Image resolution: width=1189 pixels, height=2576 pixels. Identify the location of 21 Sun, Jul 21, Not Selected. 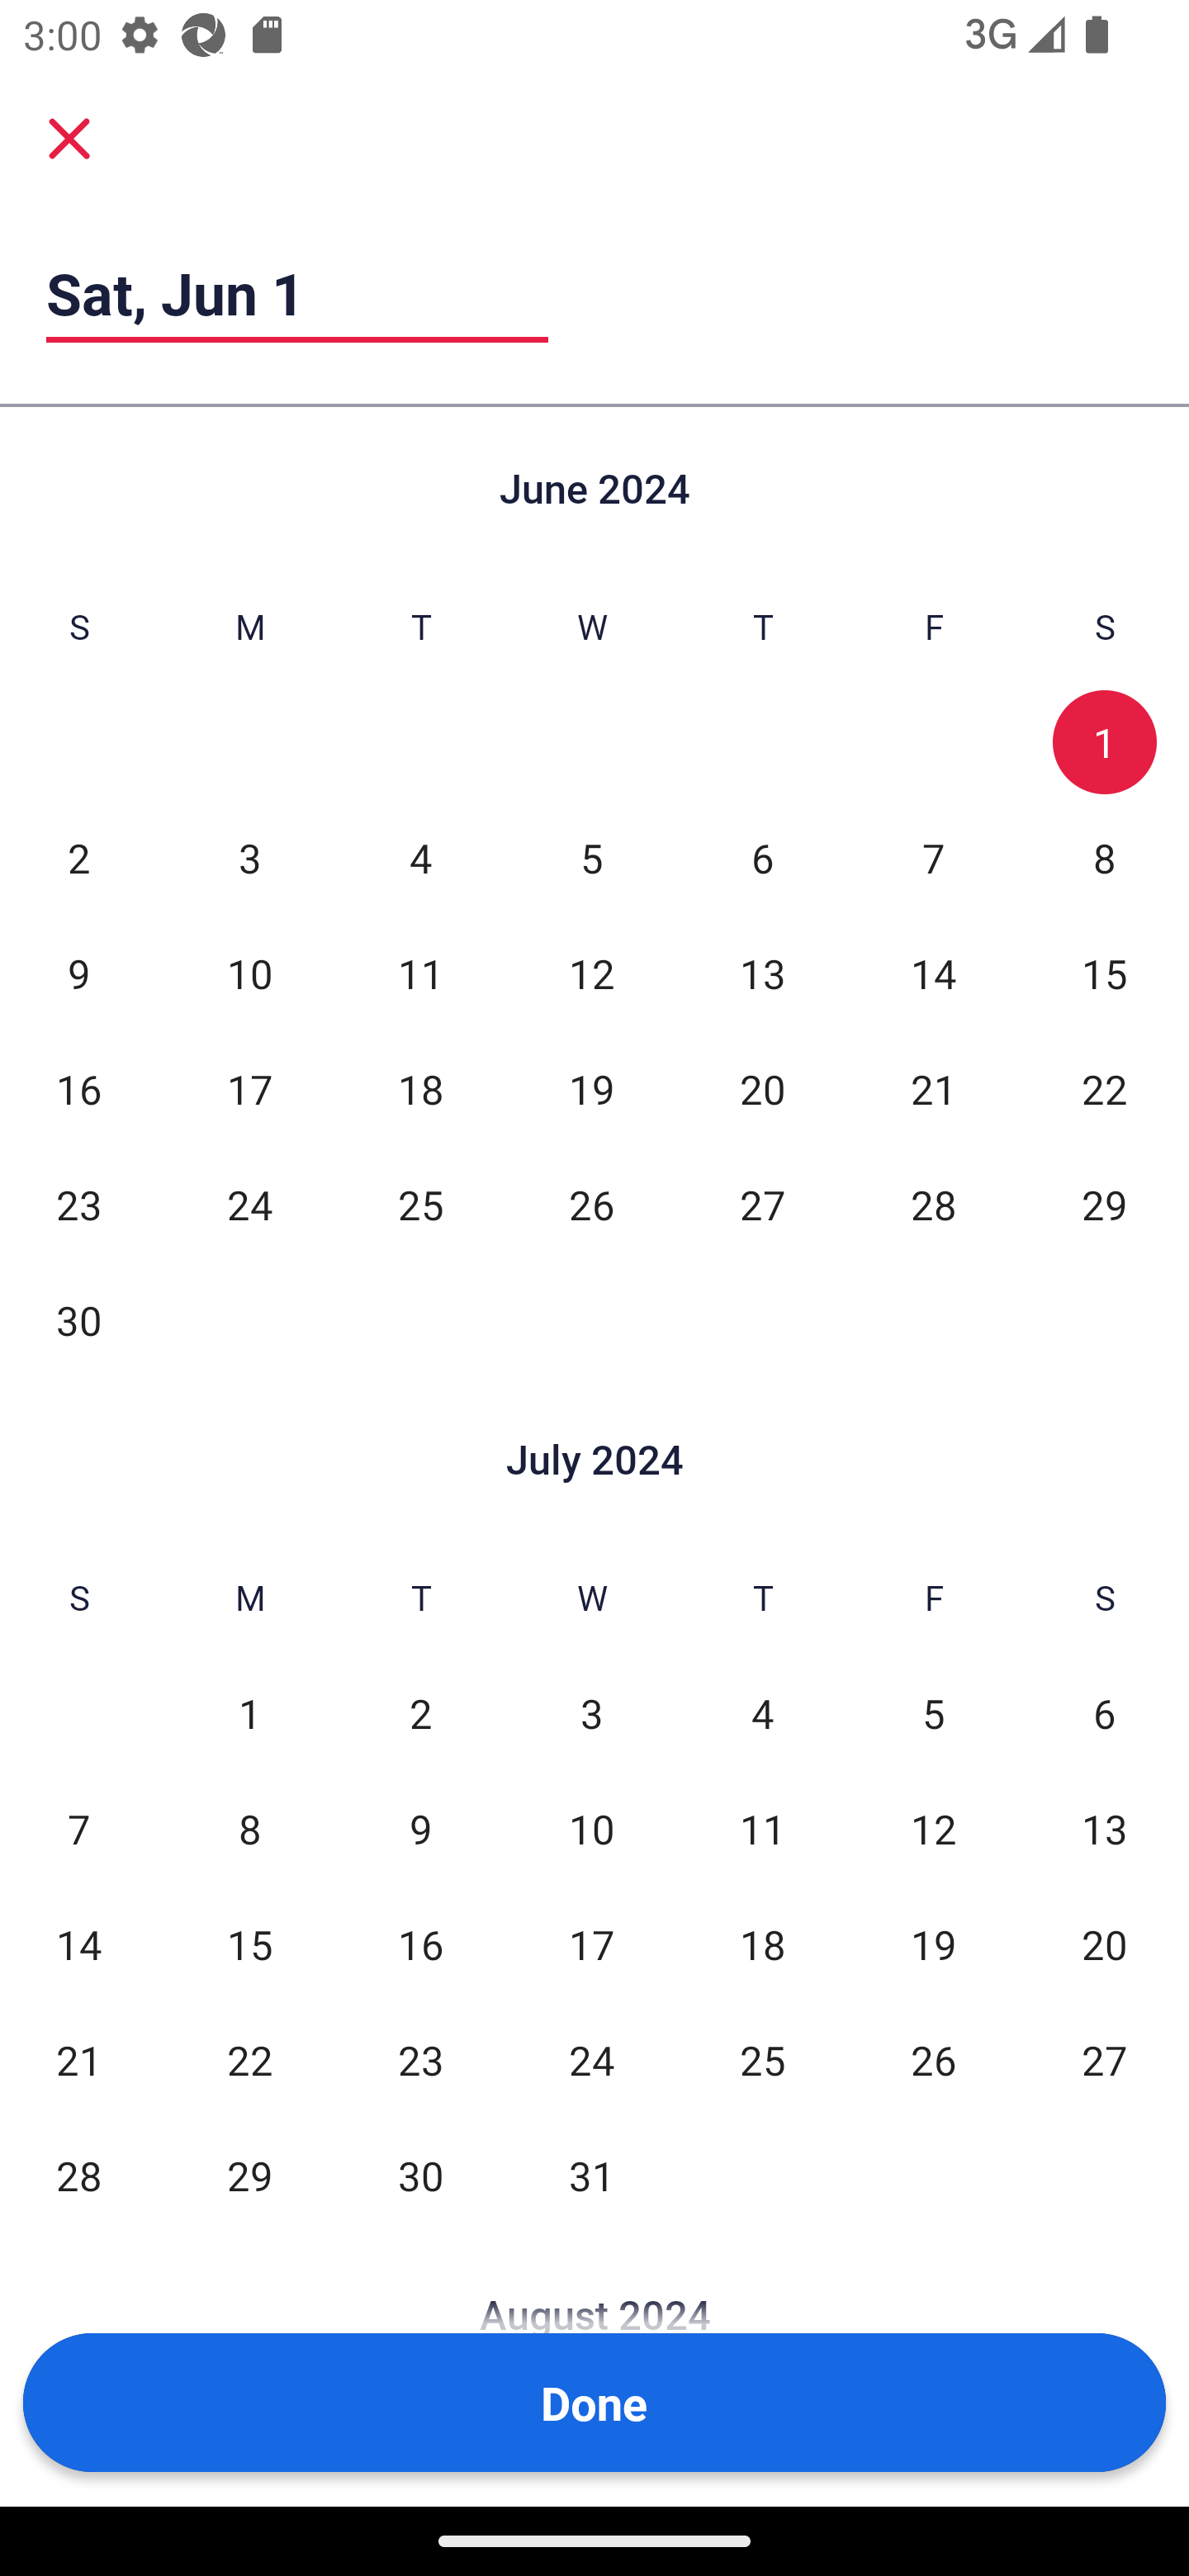
(78, 2059).